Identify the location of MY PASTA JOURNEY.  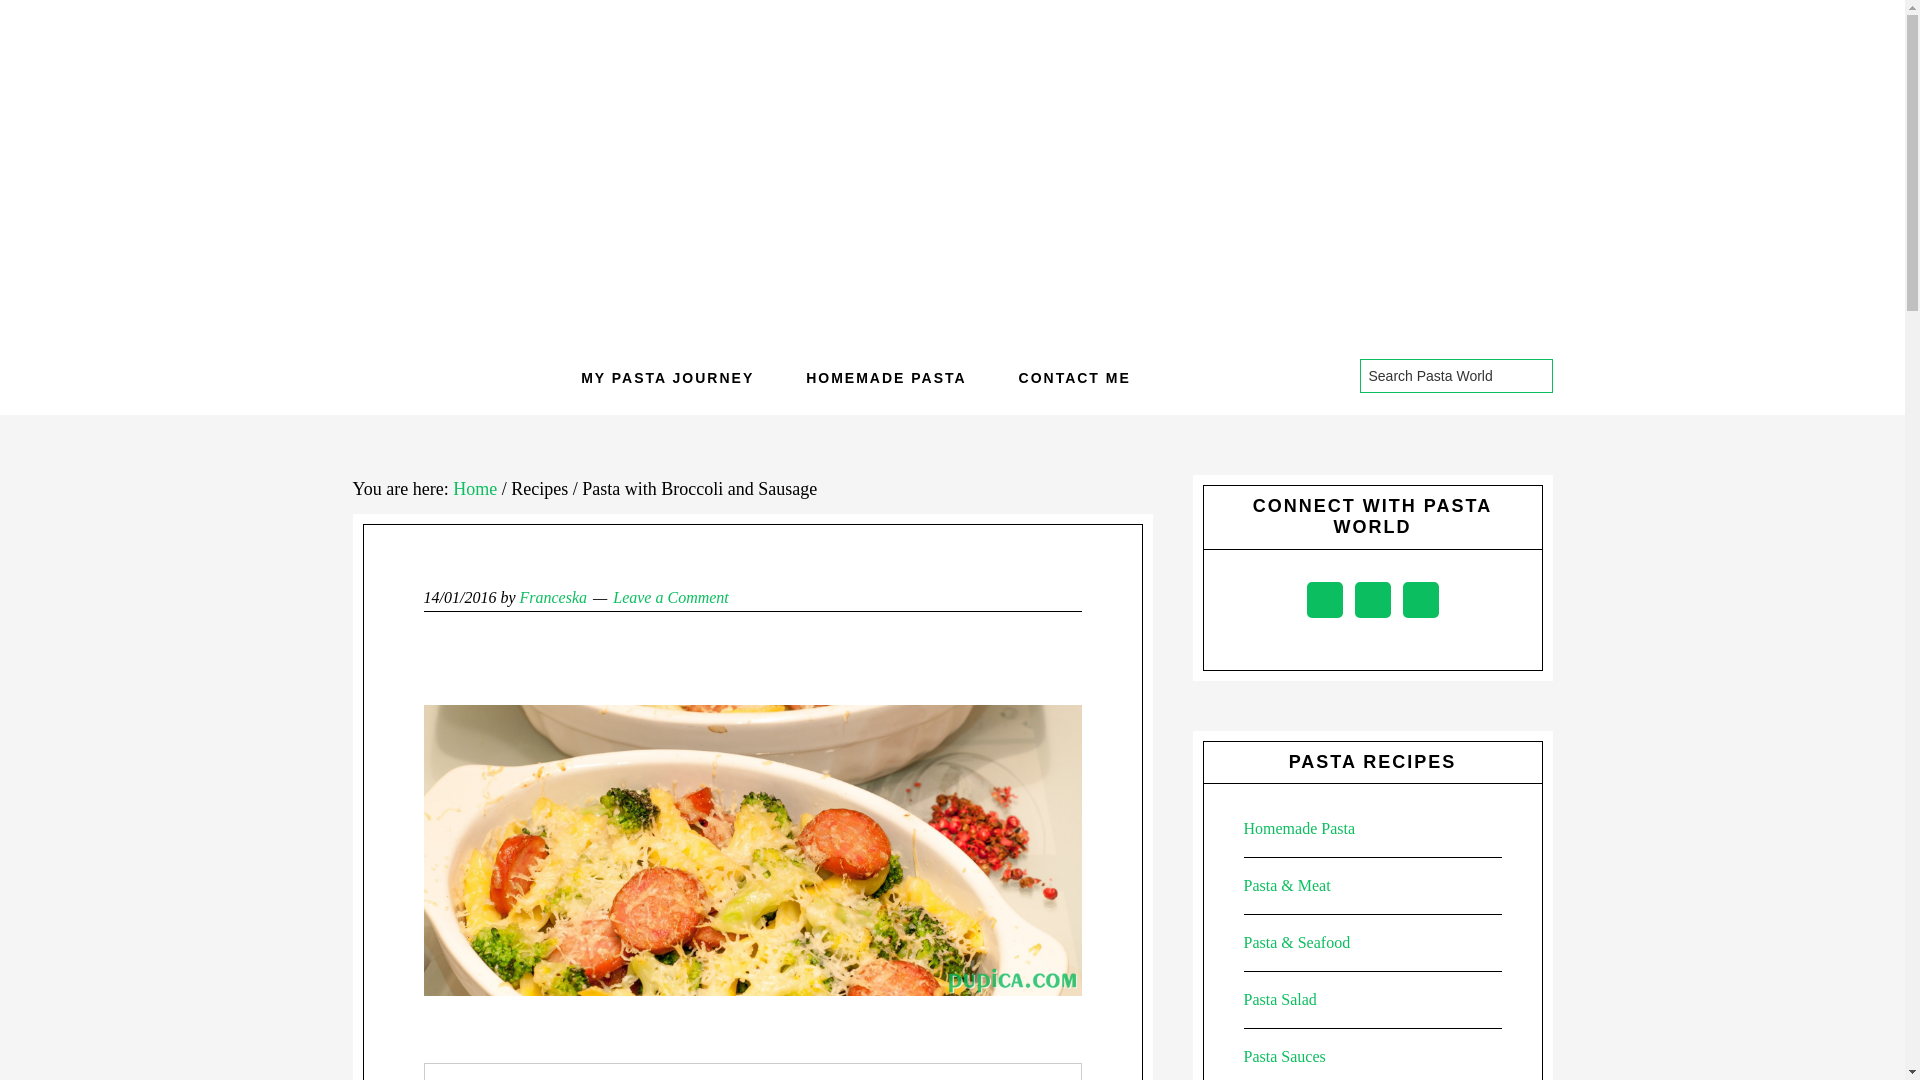
(666, 378).